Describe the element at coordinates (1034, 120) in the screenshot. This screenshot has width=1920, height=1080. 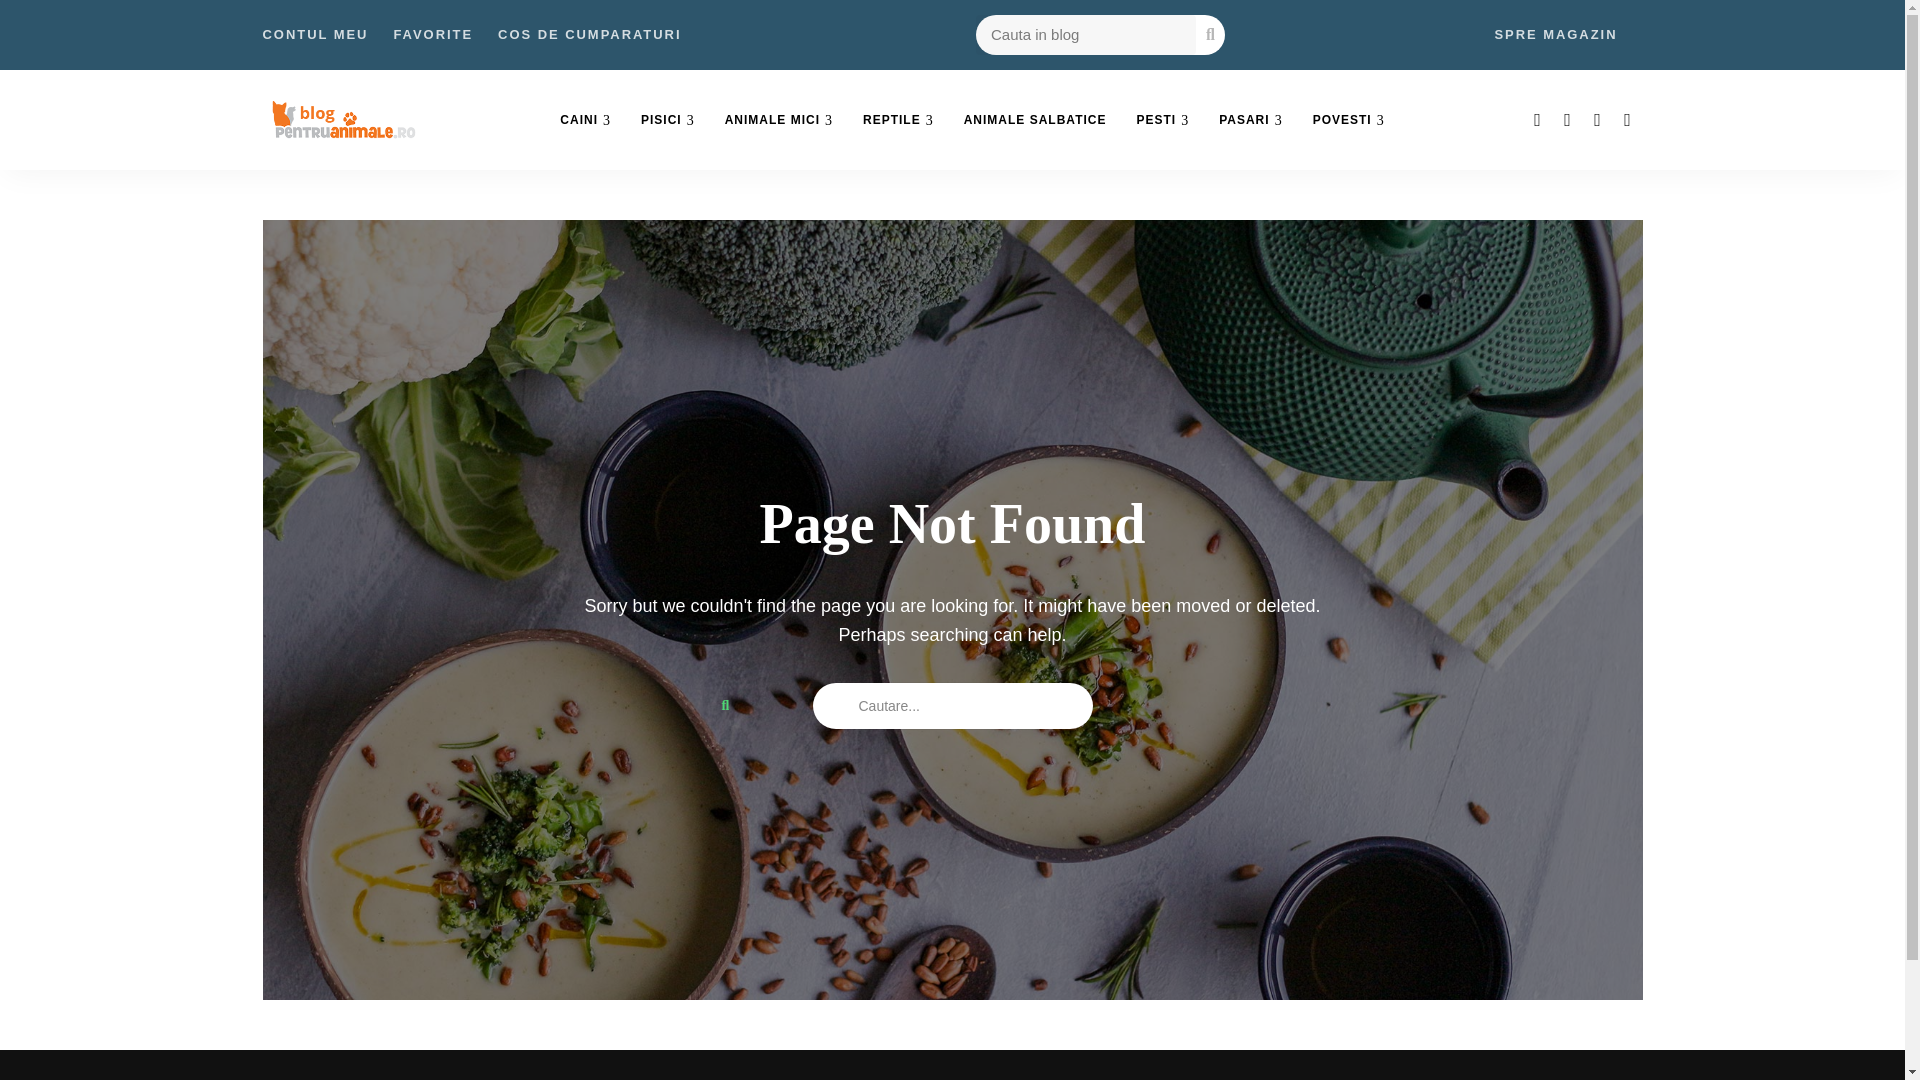
I see `ANIMALE SALBATICE` at that location.